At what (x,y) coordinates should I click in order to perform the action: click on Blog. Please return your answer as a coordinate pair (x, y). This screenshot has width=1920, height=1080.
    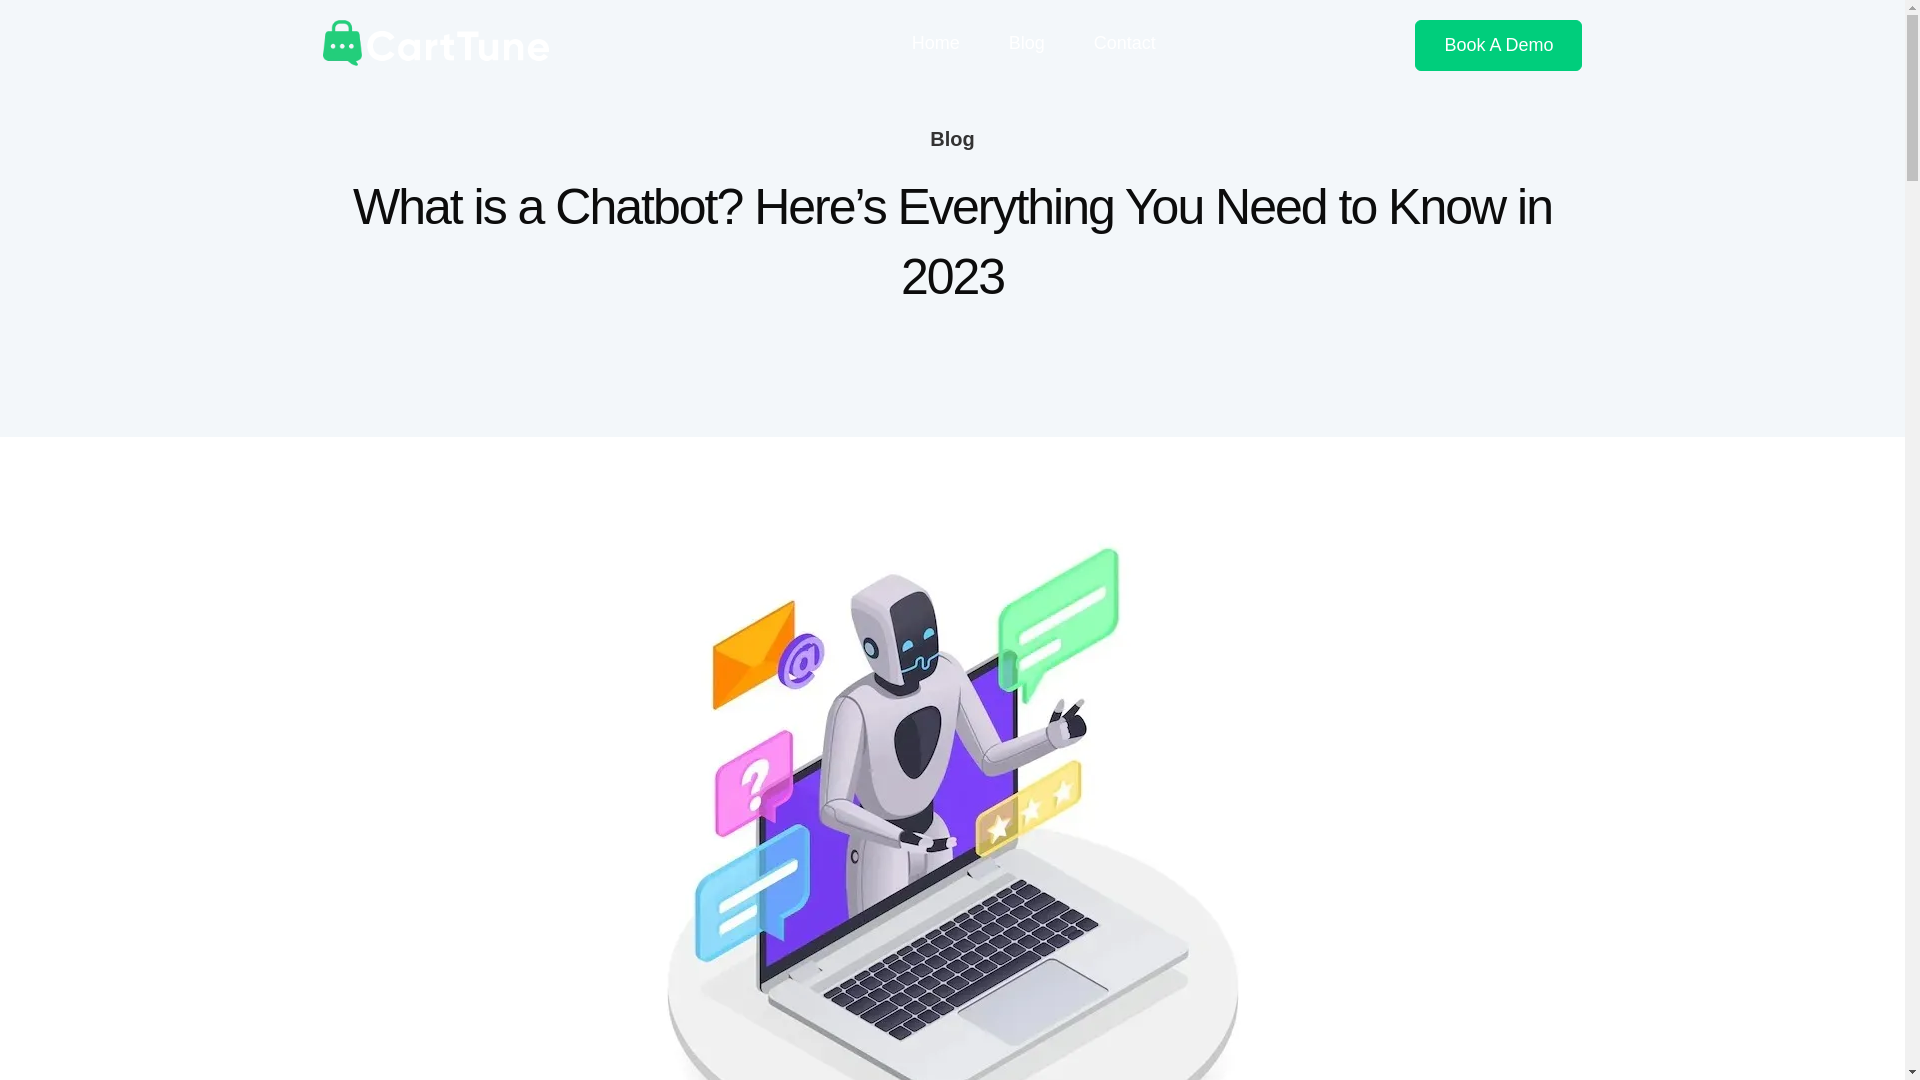
    Looking at the image, I should click on (1026, 42).